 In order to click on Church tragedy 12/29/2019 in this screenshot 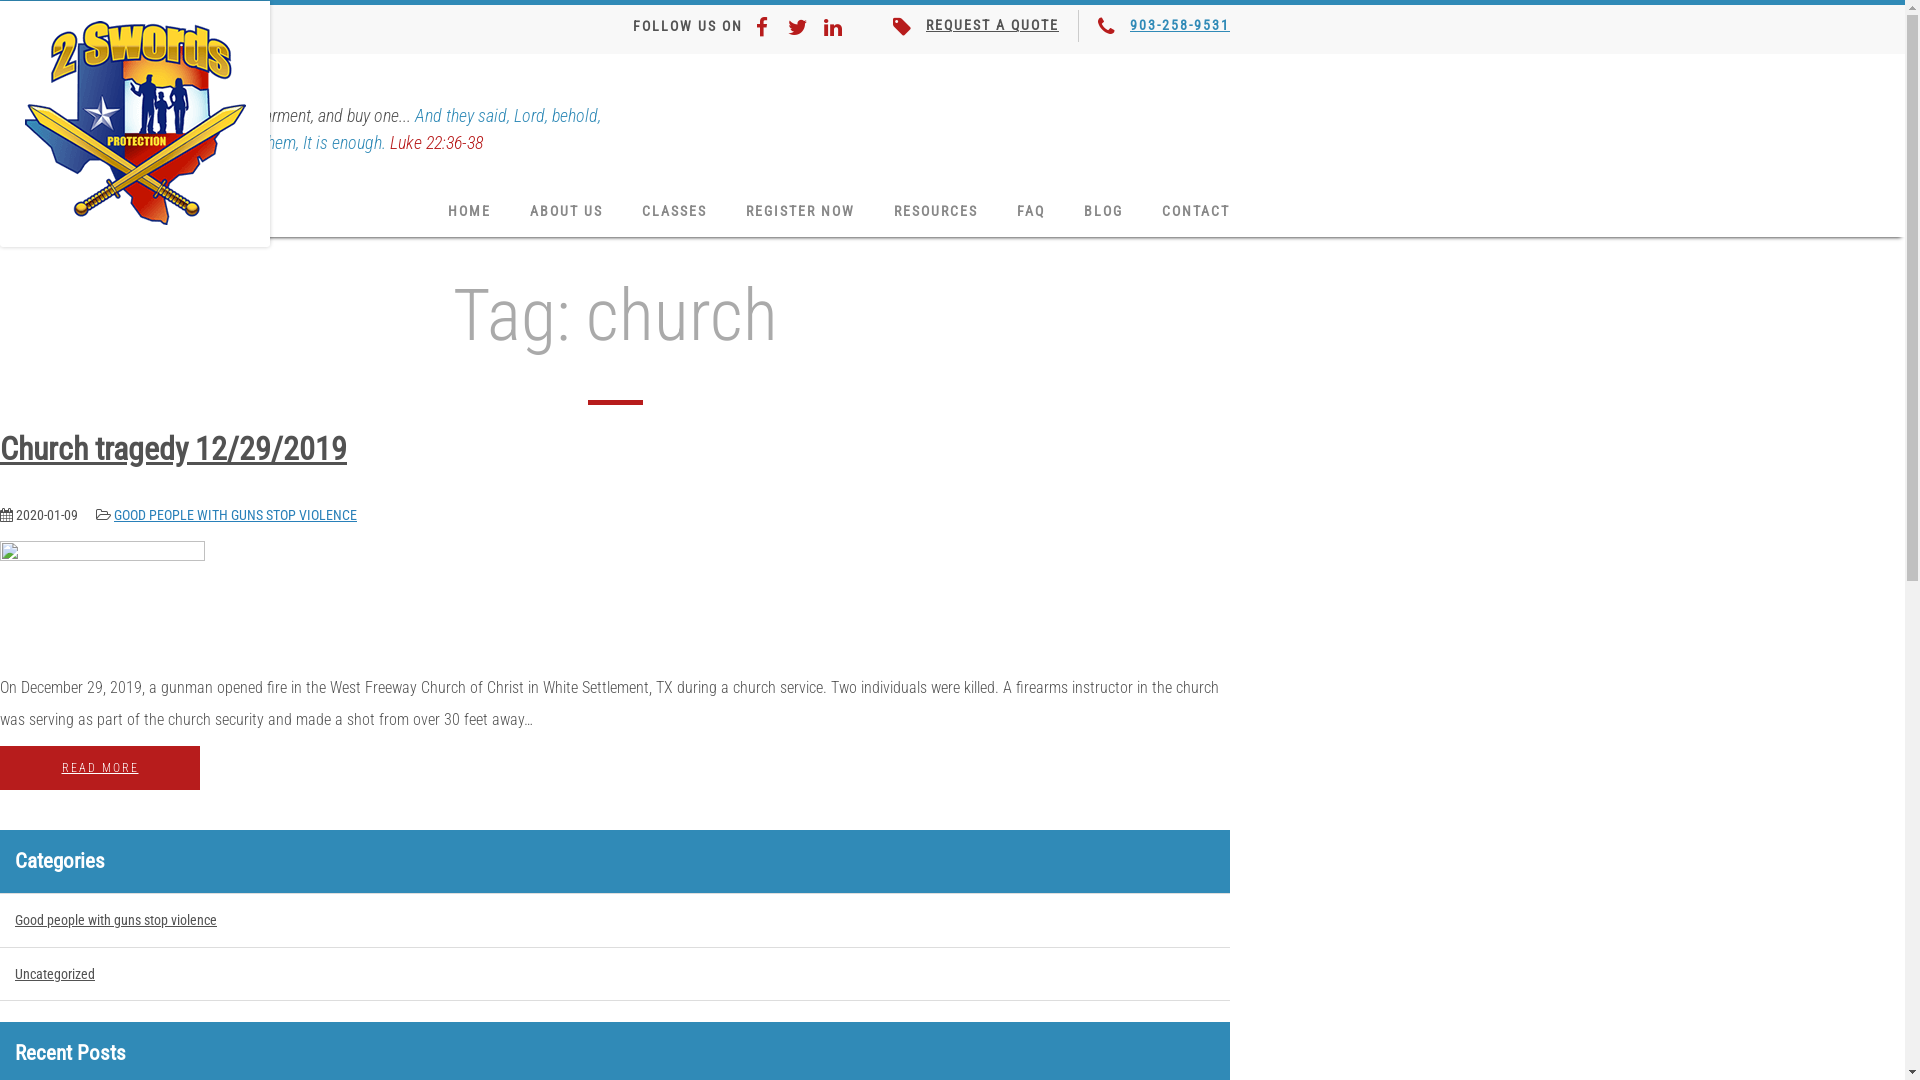, I will do `click(174, 449)`.